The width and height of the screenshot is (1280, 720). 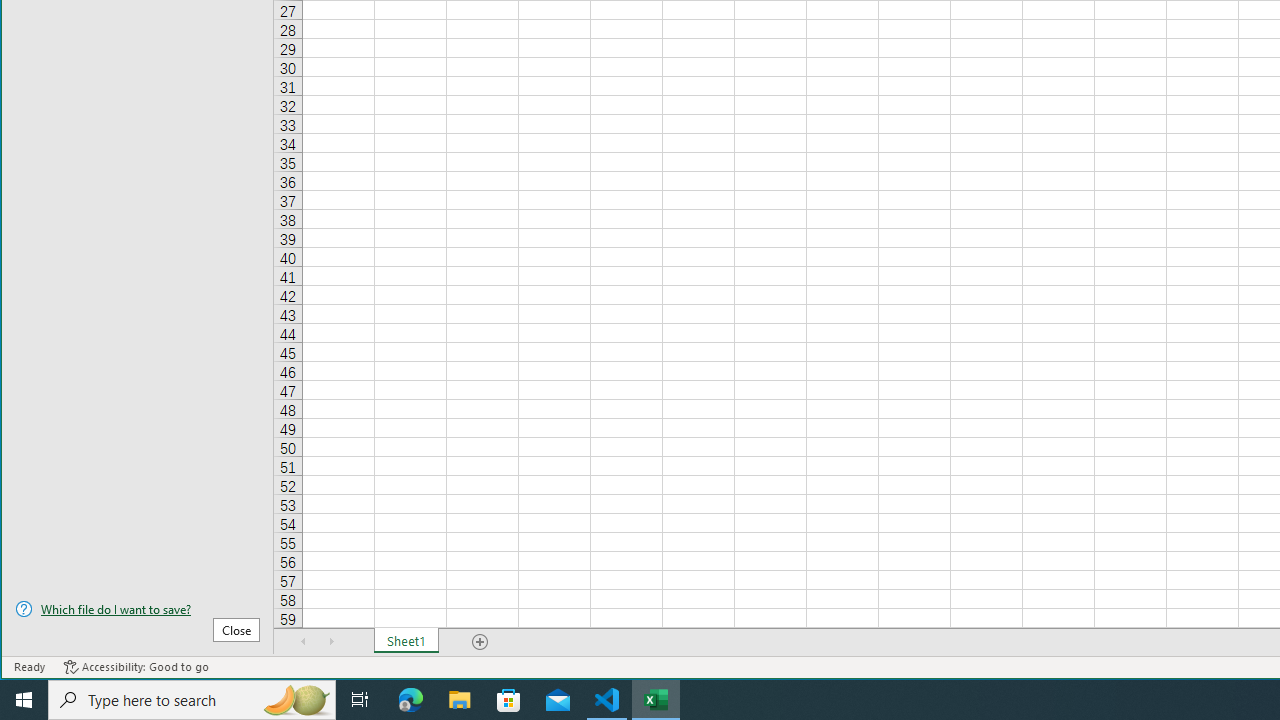 What do you see at coordinates (360, 700) in the screenshot?
I see `Task View` at bounding box center [360, 700].